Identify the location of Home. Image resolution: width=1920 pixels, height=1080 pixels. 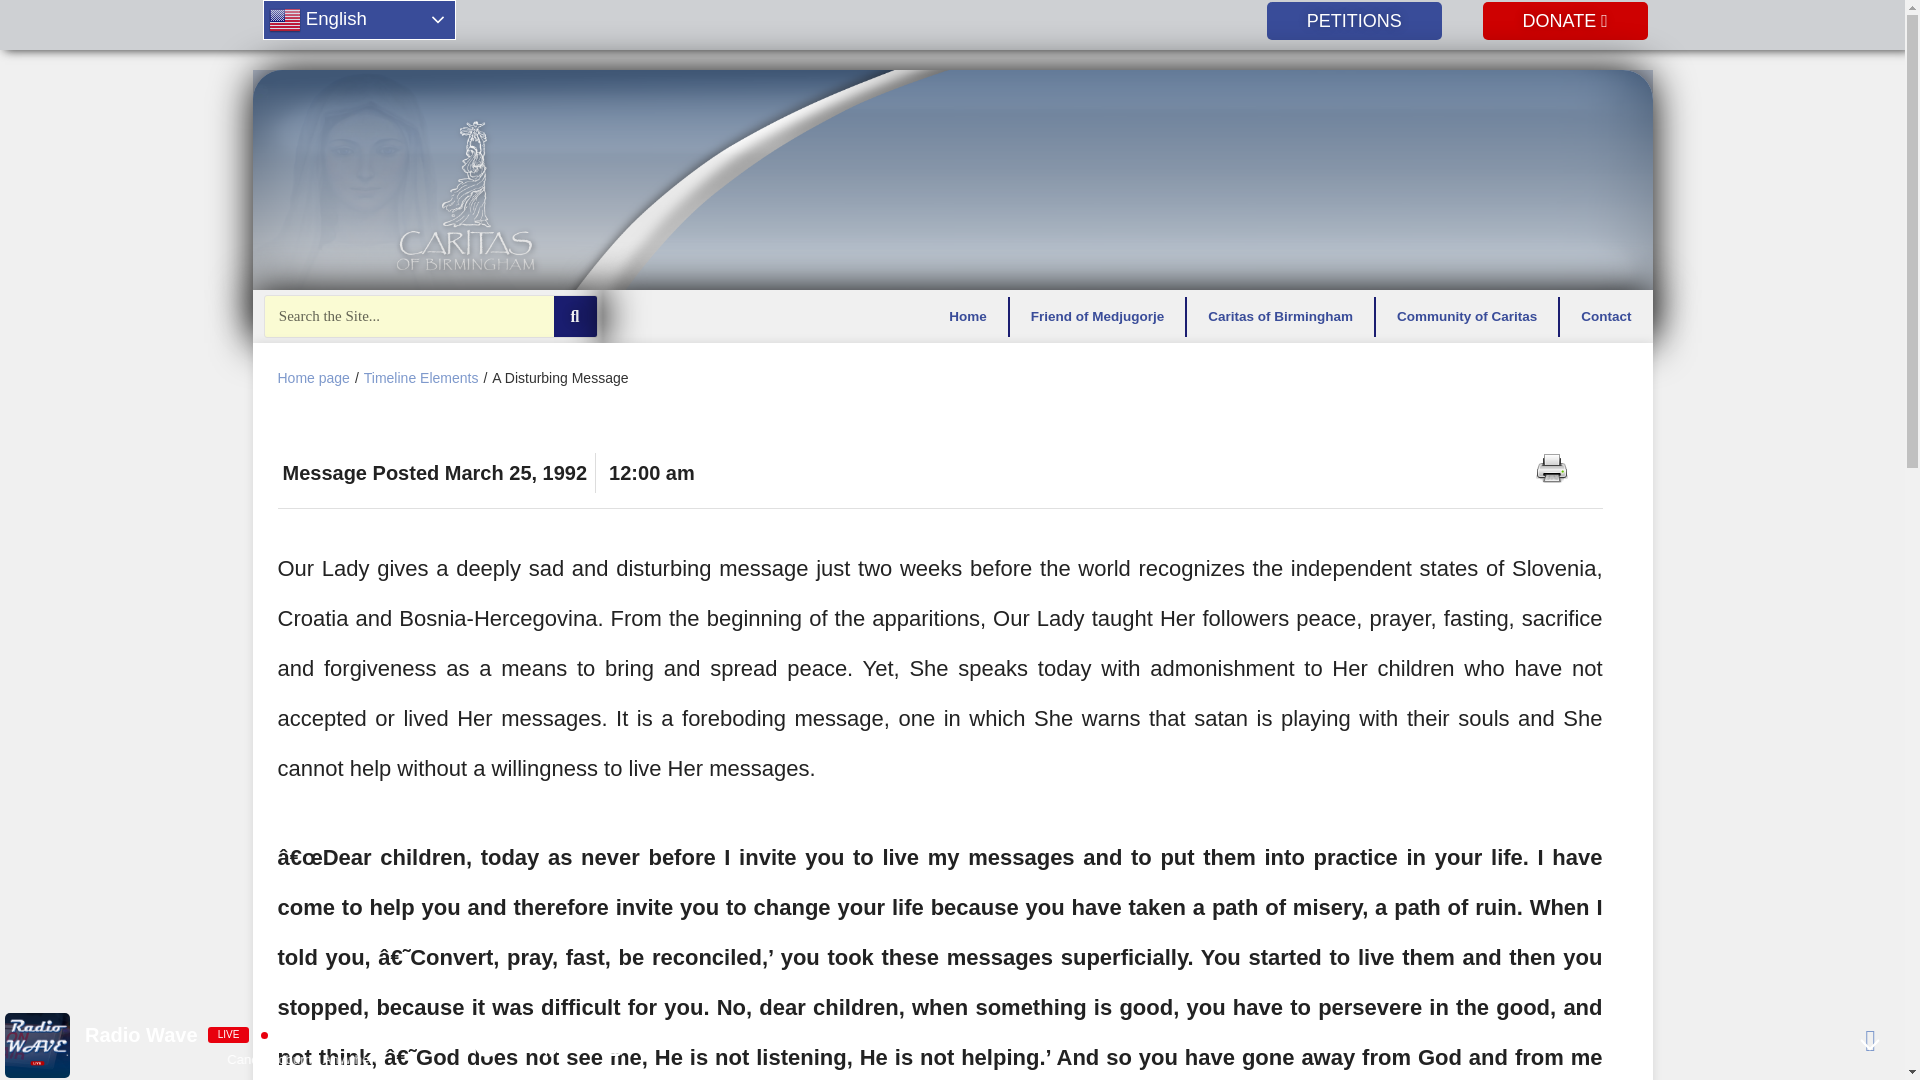
(968, 315).